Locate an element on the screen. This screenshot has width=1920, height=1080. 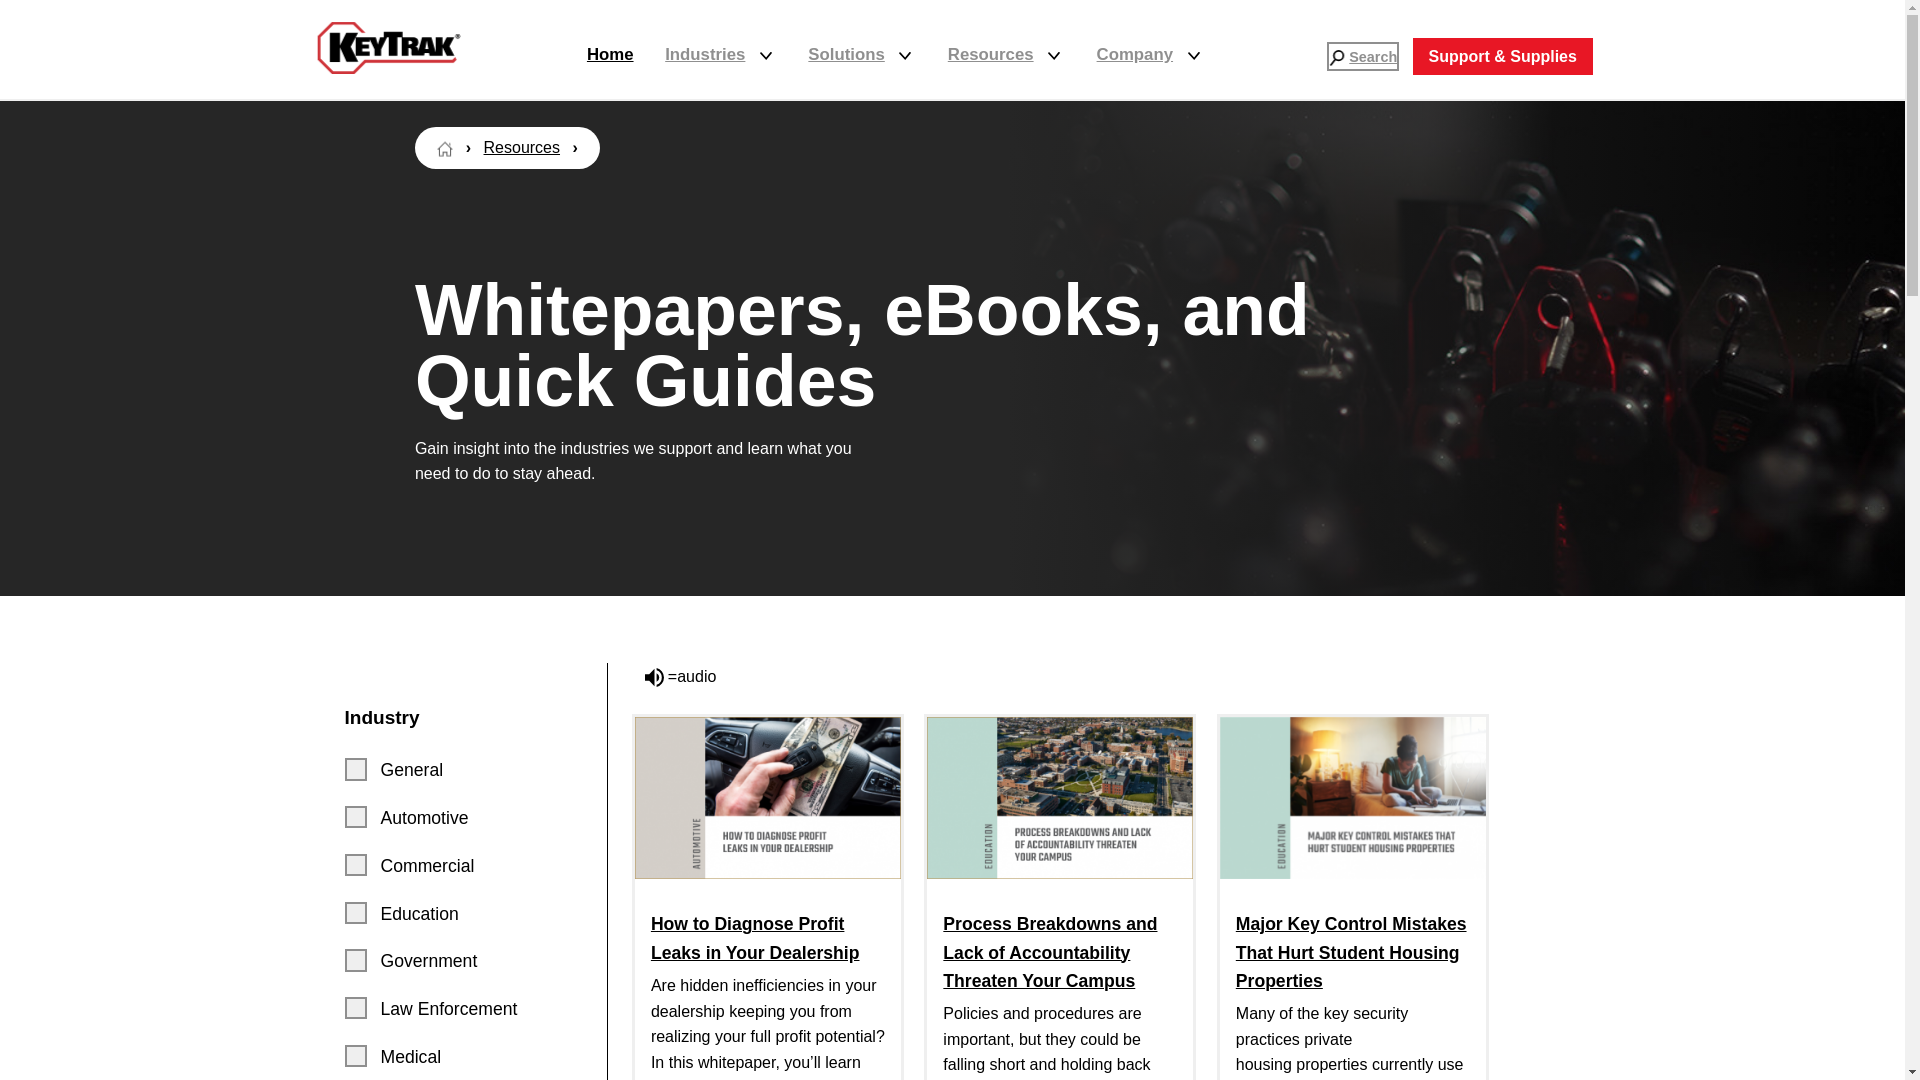
Resources is located at coordinates (1006, 56).